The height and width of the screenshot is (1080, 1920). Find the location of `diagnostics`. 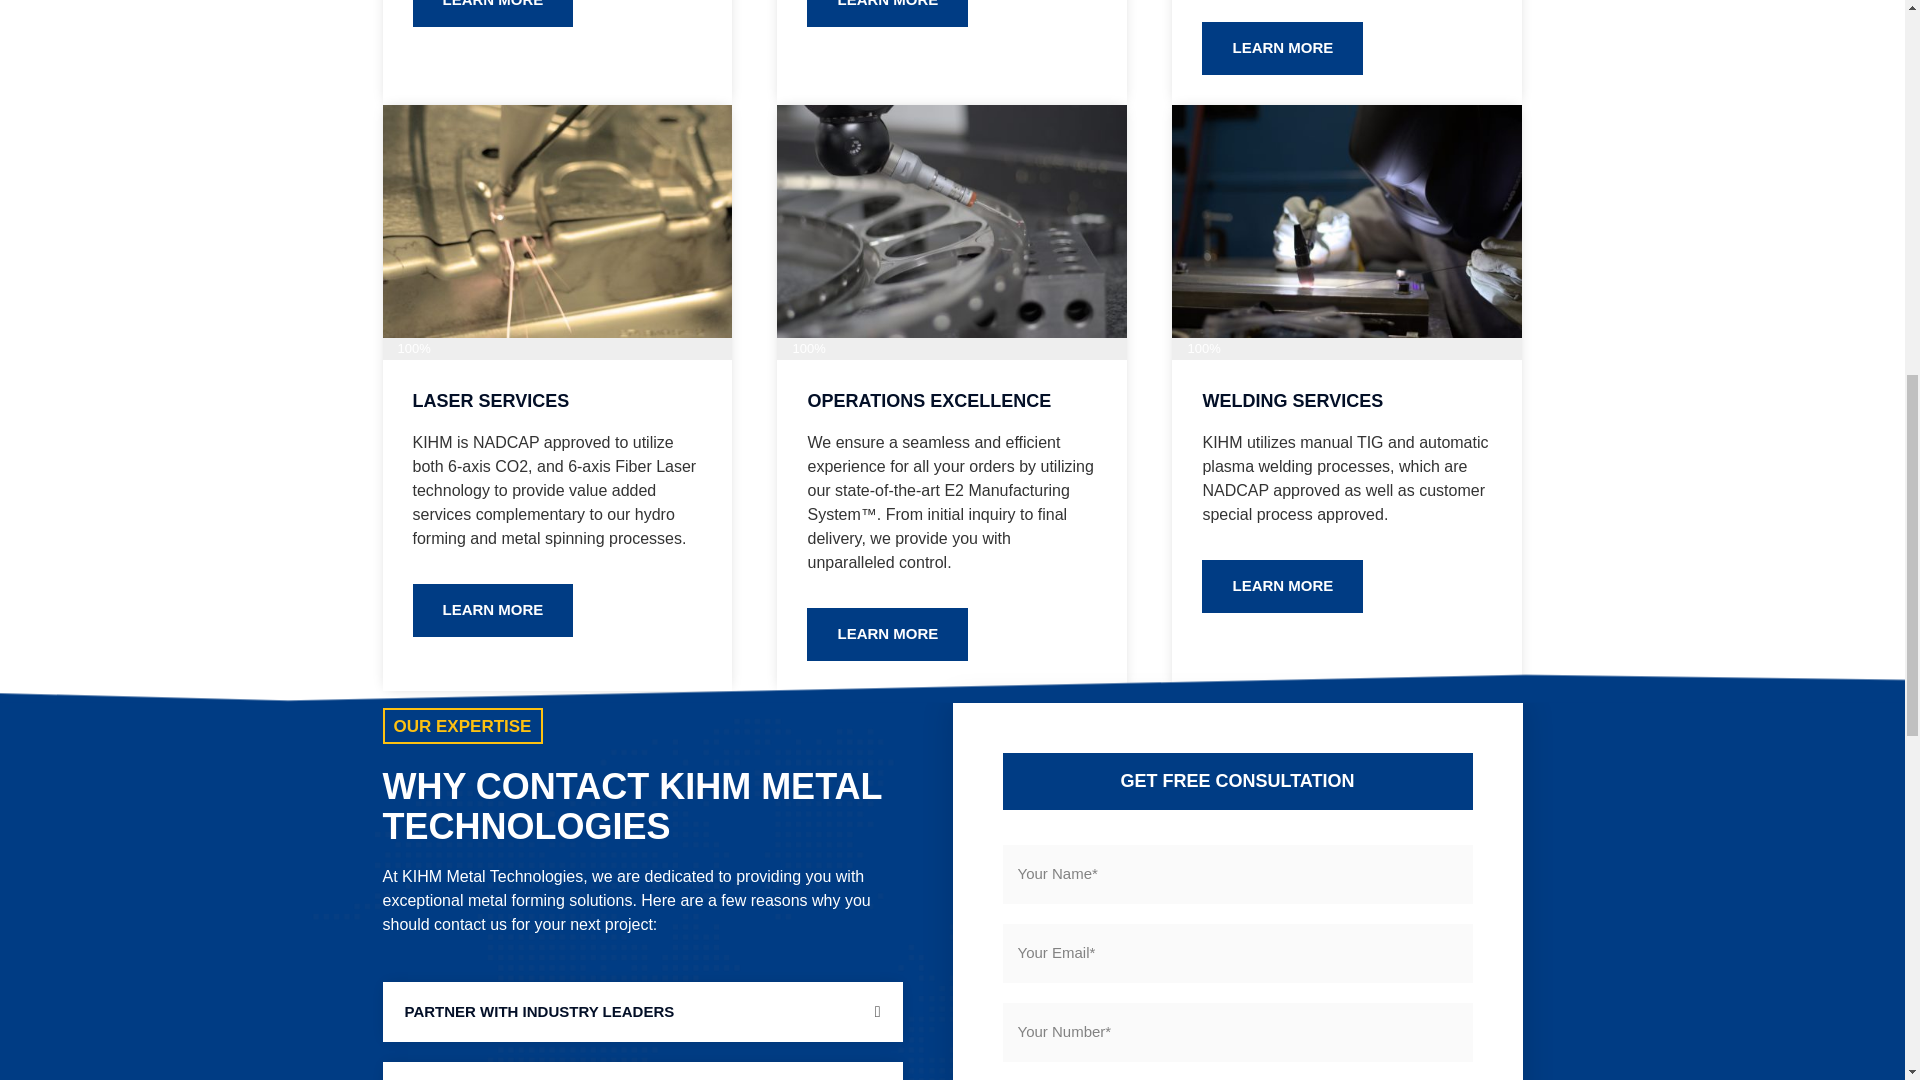

diagnostics is located at coordinates (952, 221).